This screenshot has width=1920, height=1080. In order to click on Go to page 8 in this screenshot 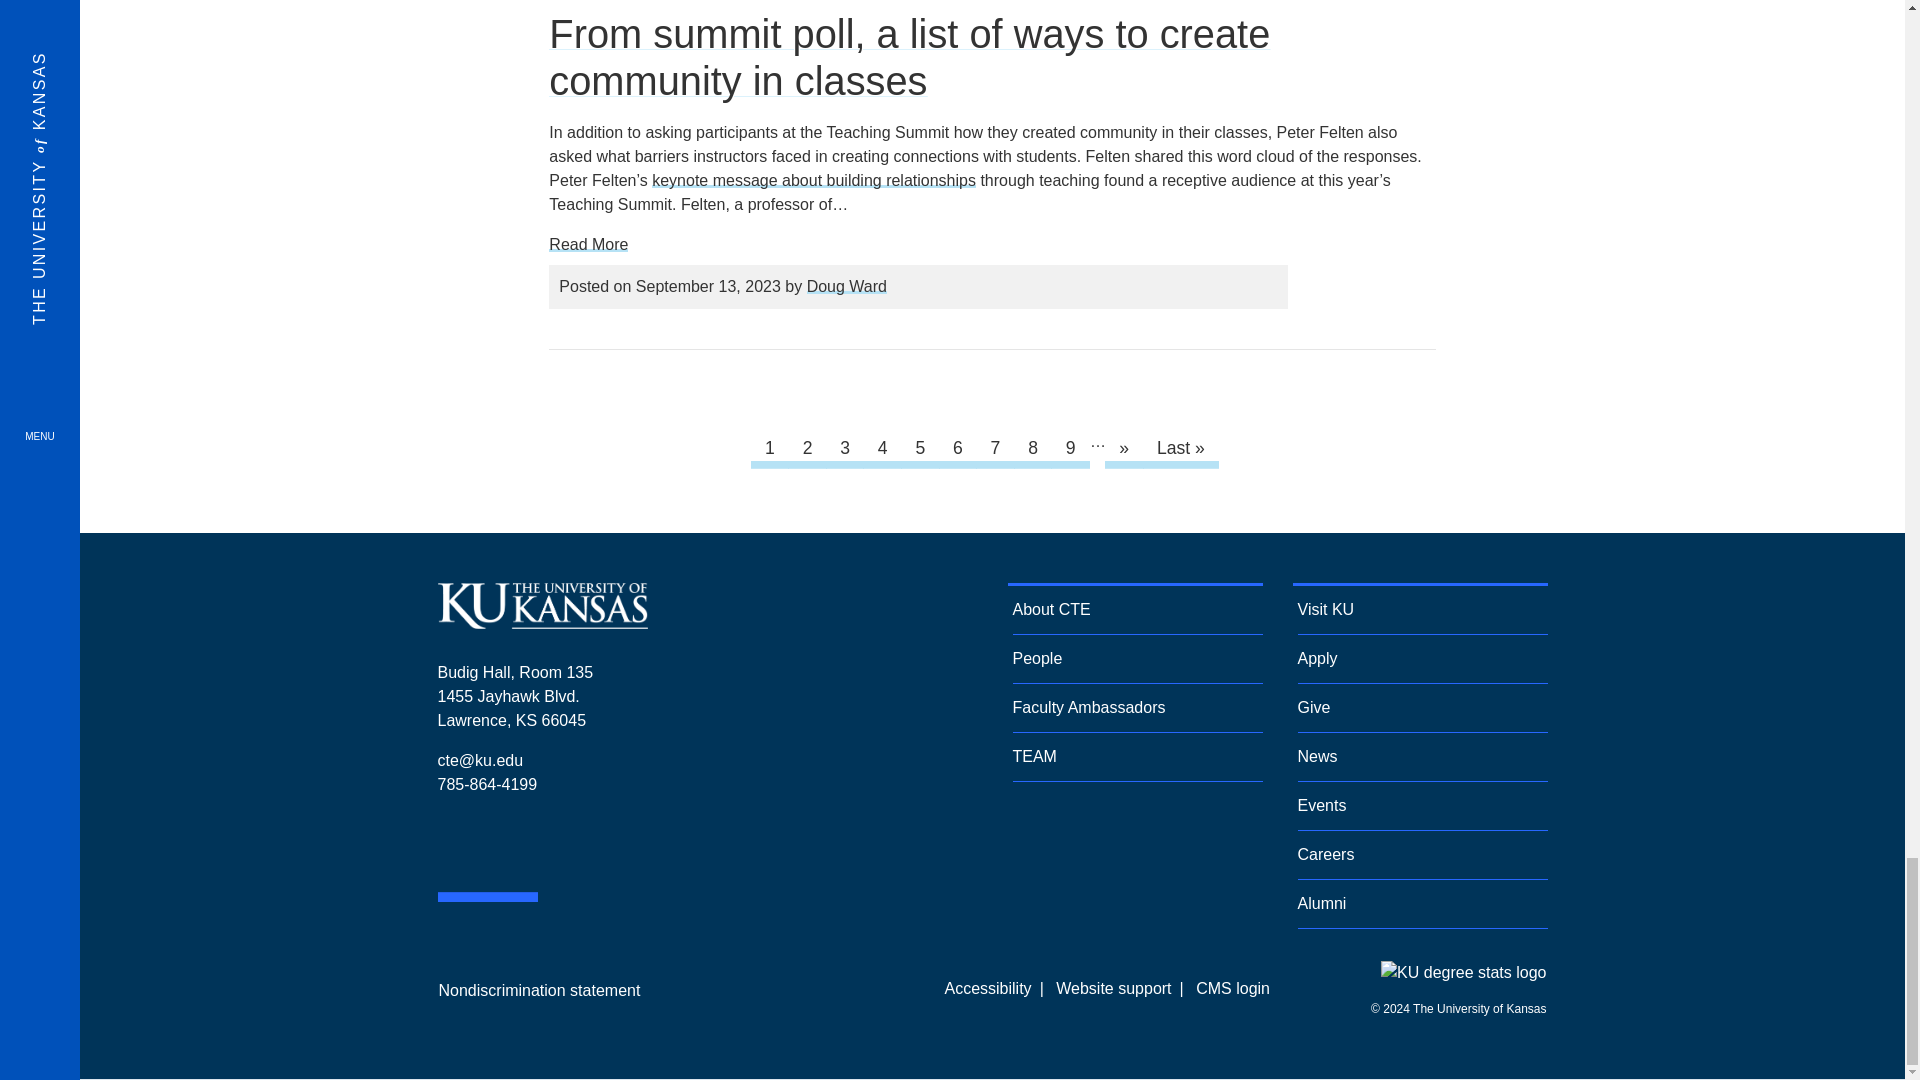, I will do `click(1032, 448)`.